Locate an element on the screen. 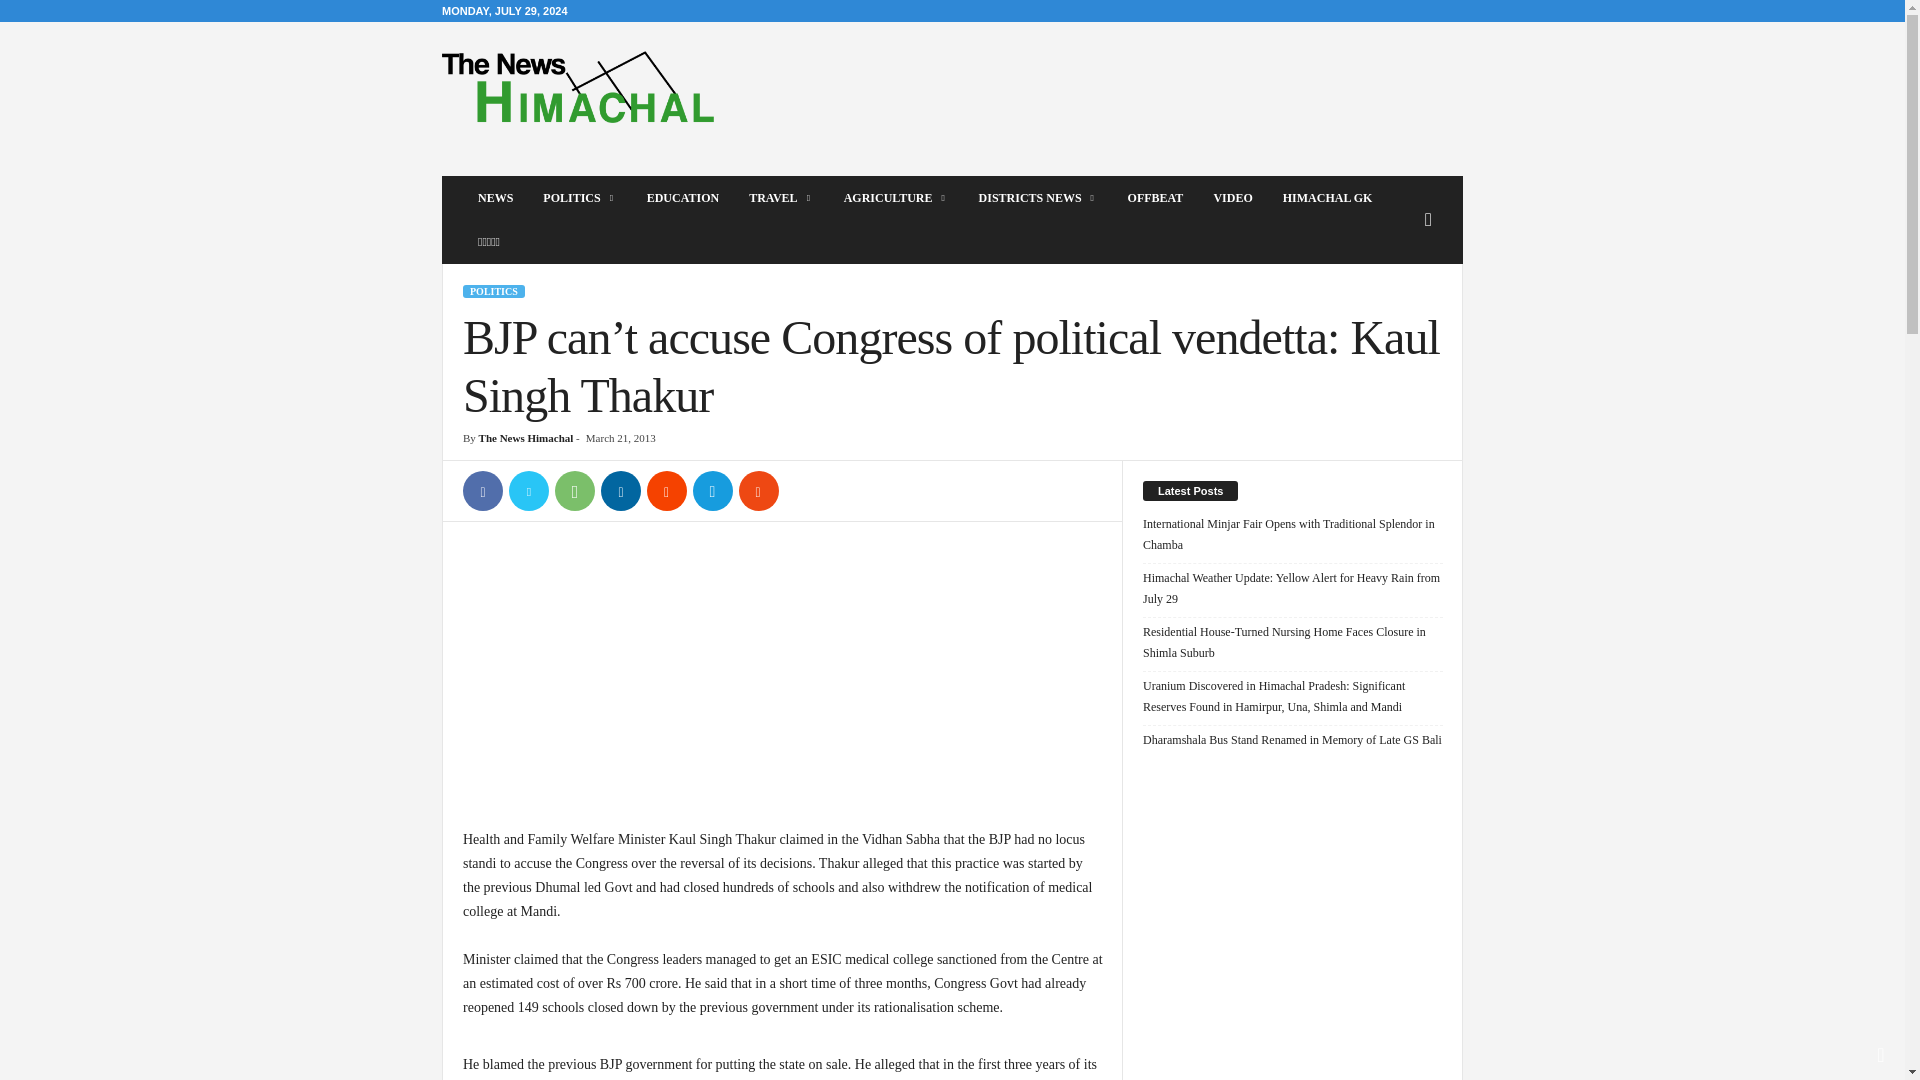 Image resolution: width=1920 pixels, height=1080 pixels. AGRICULTURE is located at coordinates (896, 198).